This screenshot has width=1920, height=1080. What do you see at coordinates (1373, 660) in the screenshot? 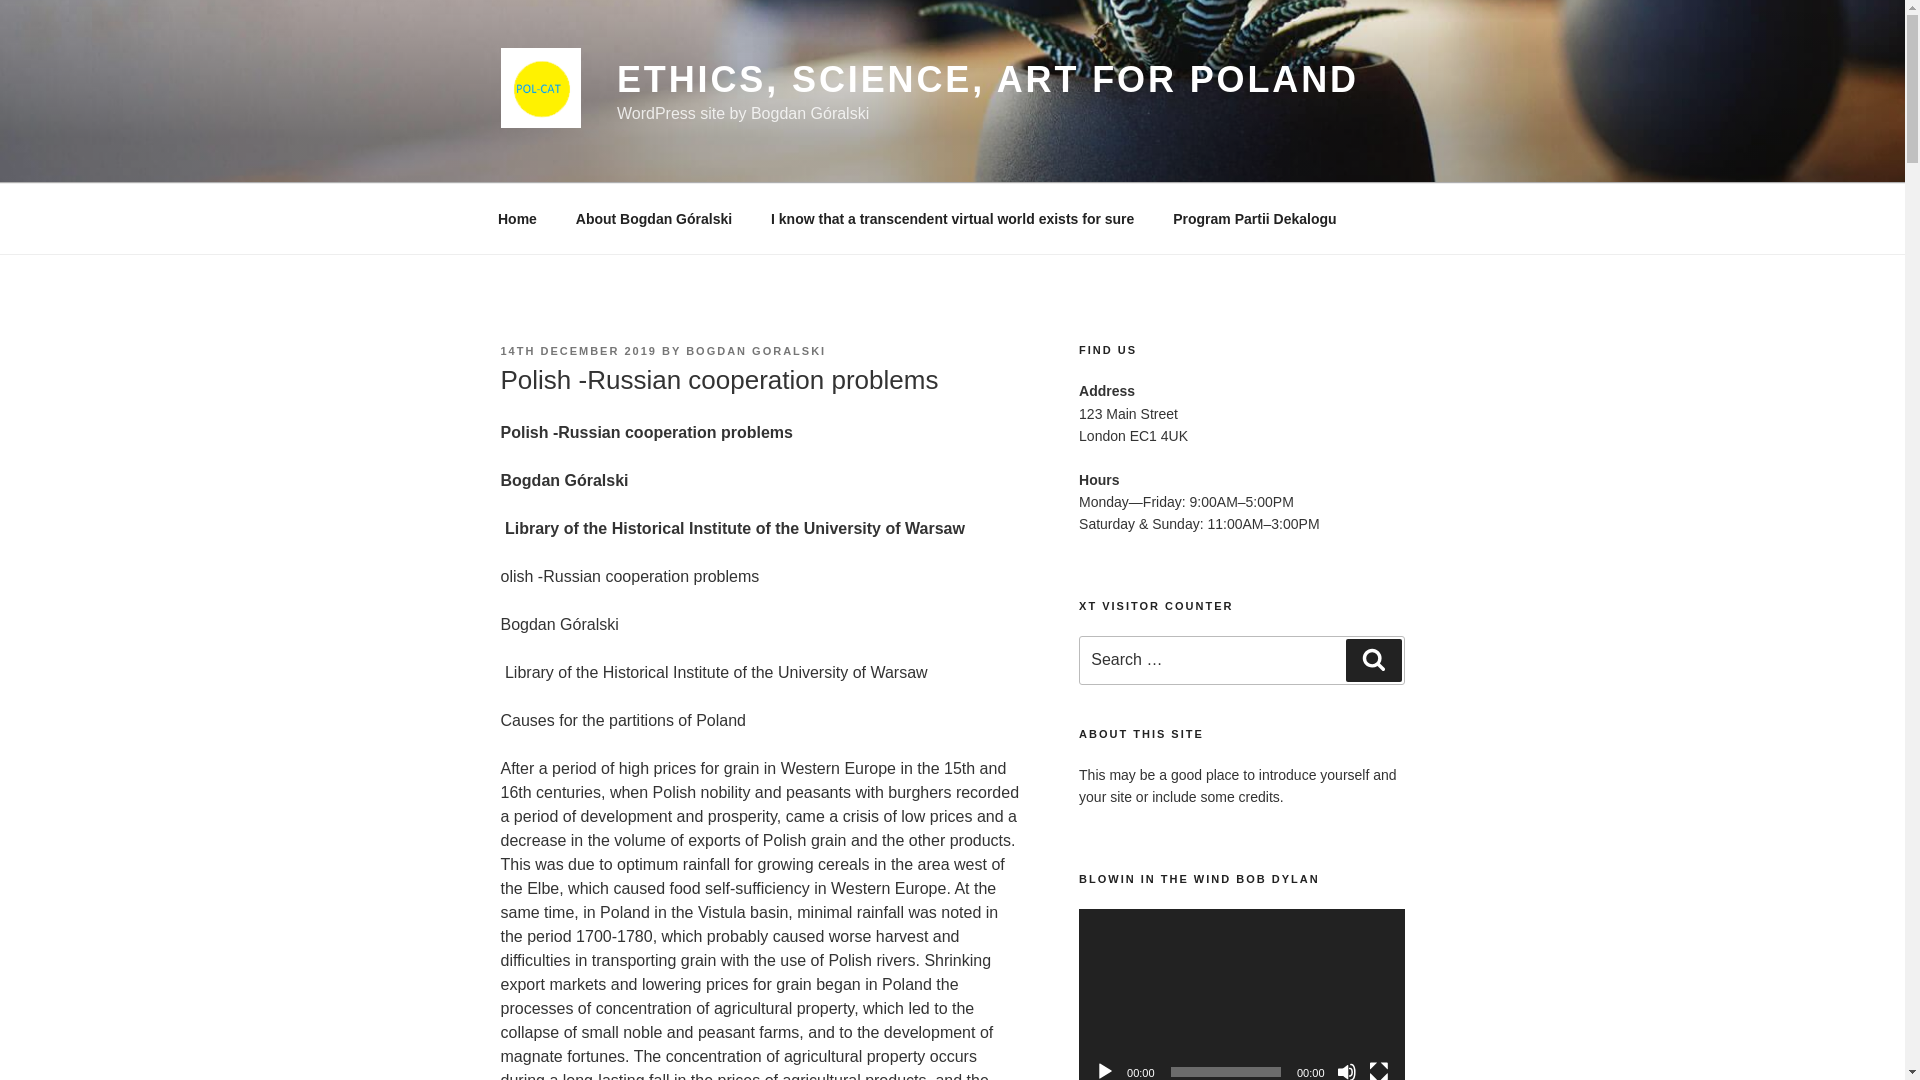
I see `Search` at bounding box center [1373, 660].